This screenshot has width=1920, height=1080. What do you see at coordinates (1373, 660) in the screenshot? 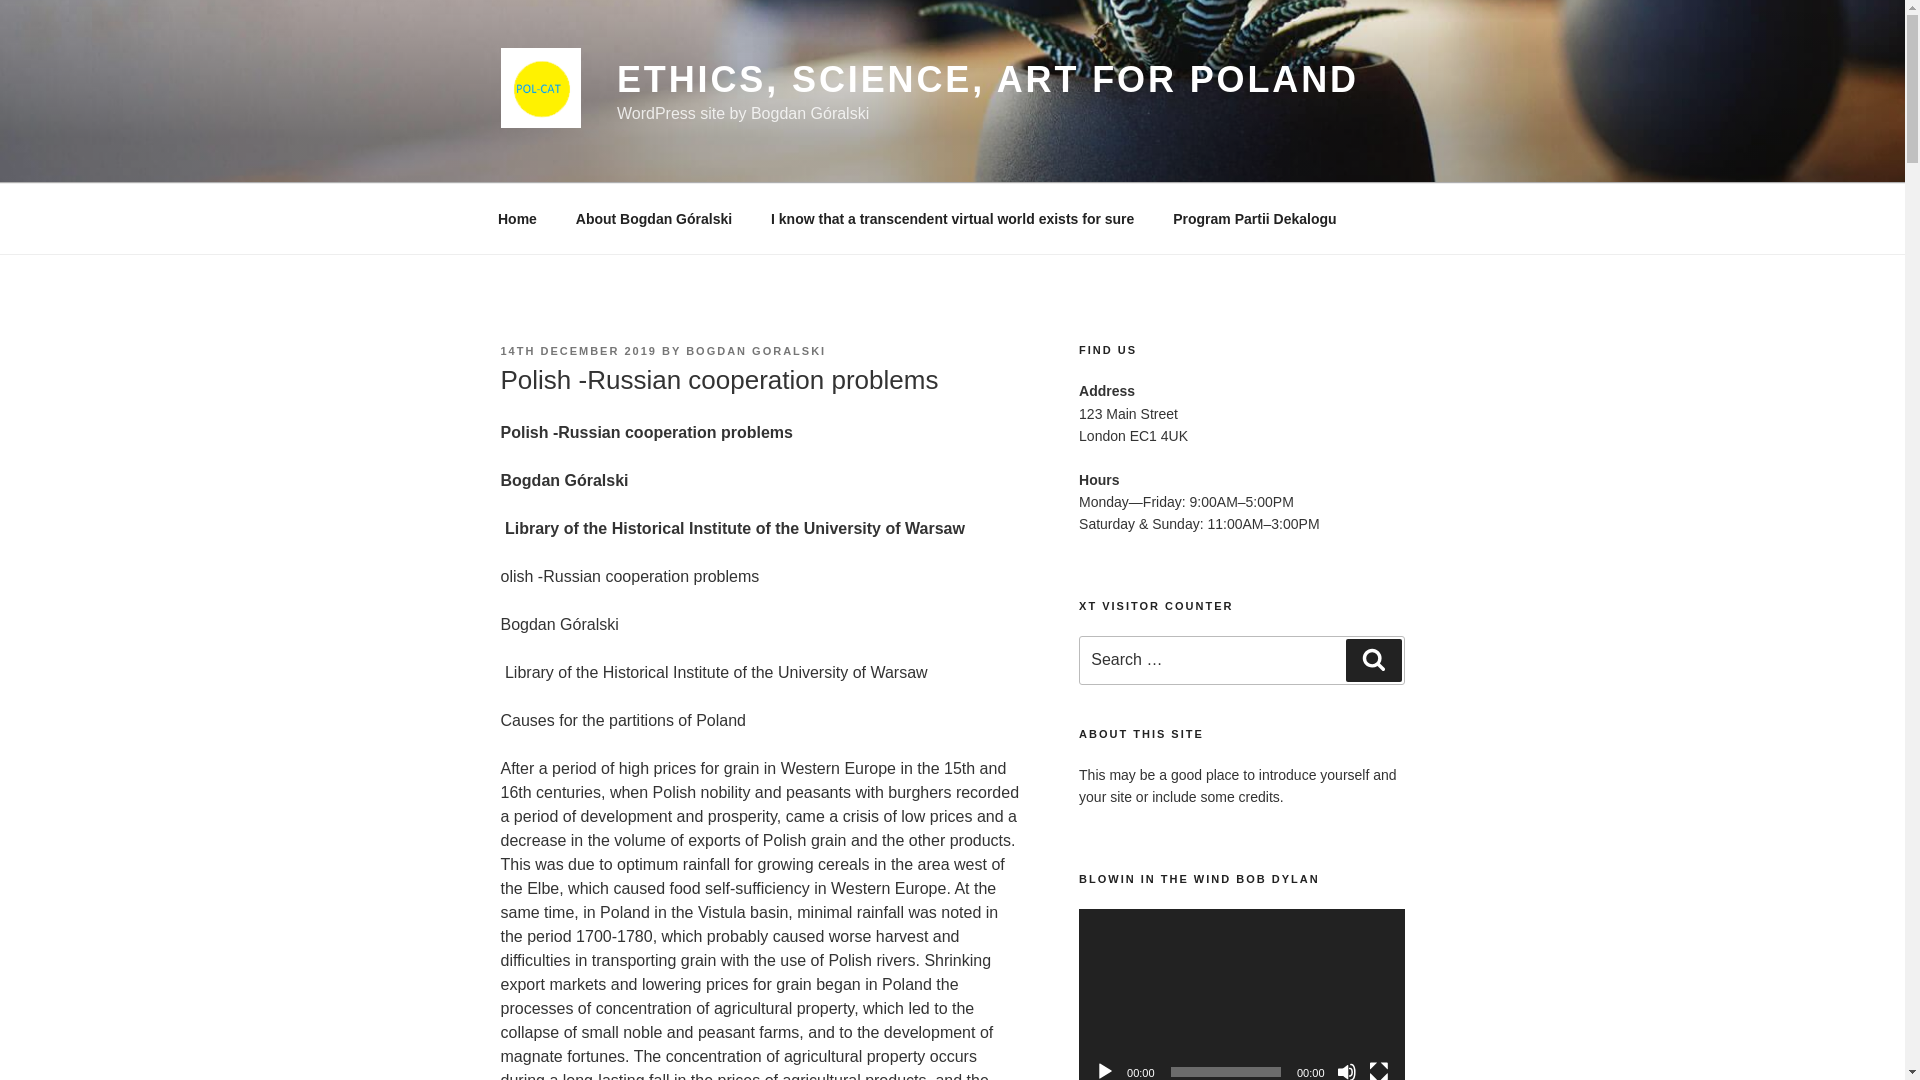
I see `Search` at bounding box center [1373, 660].